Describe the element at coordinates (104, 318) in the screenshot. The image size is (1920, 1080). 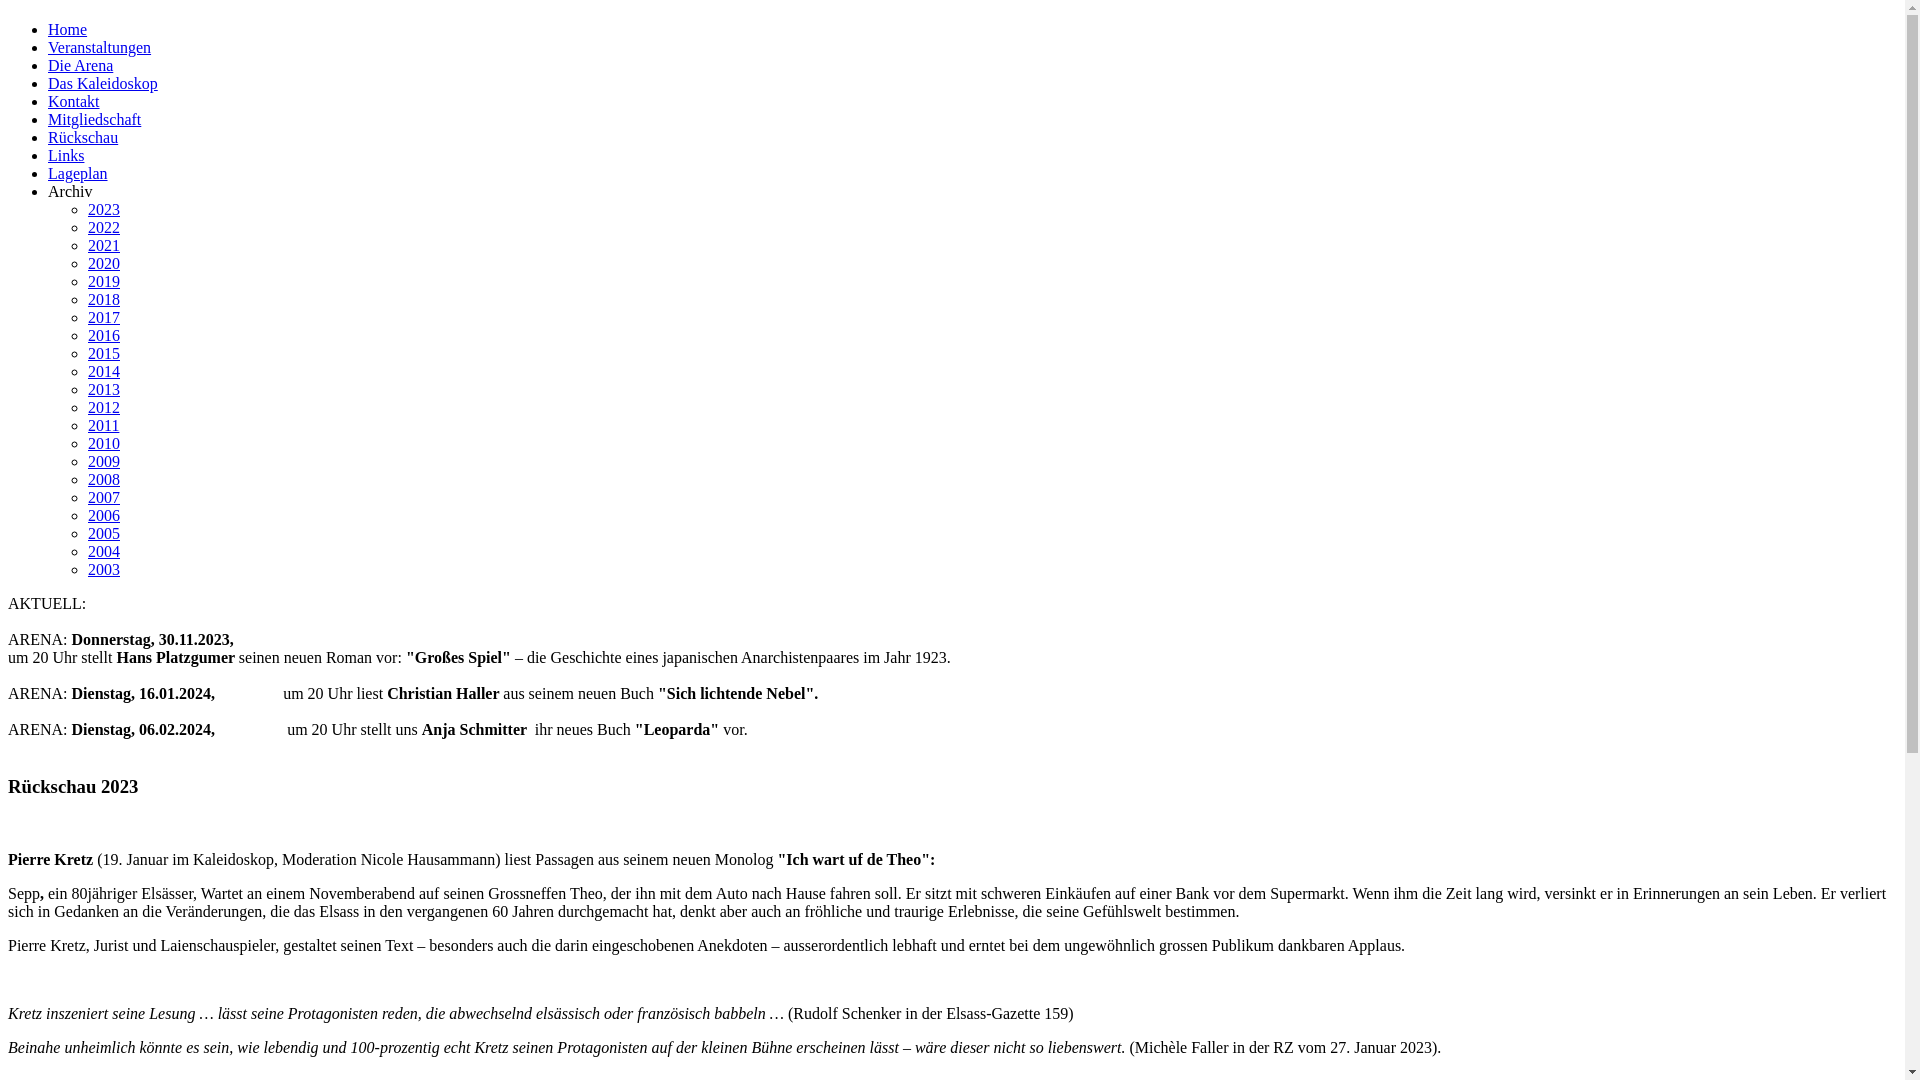
I see `2017` at that location.